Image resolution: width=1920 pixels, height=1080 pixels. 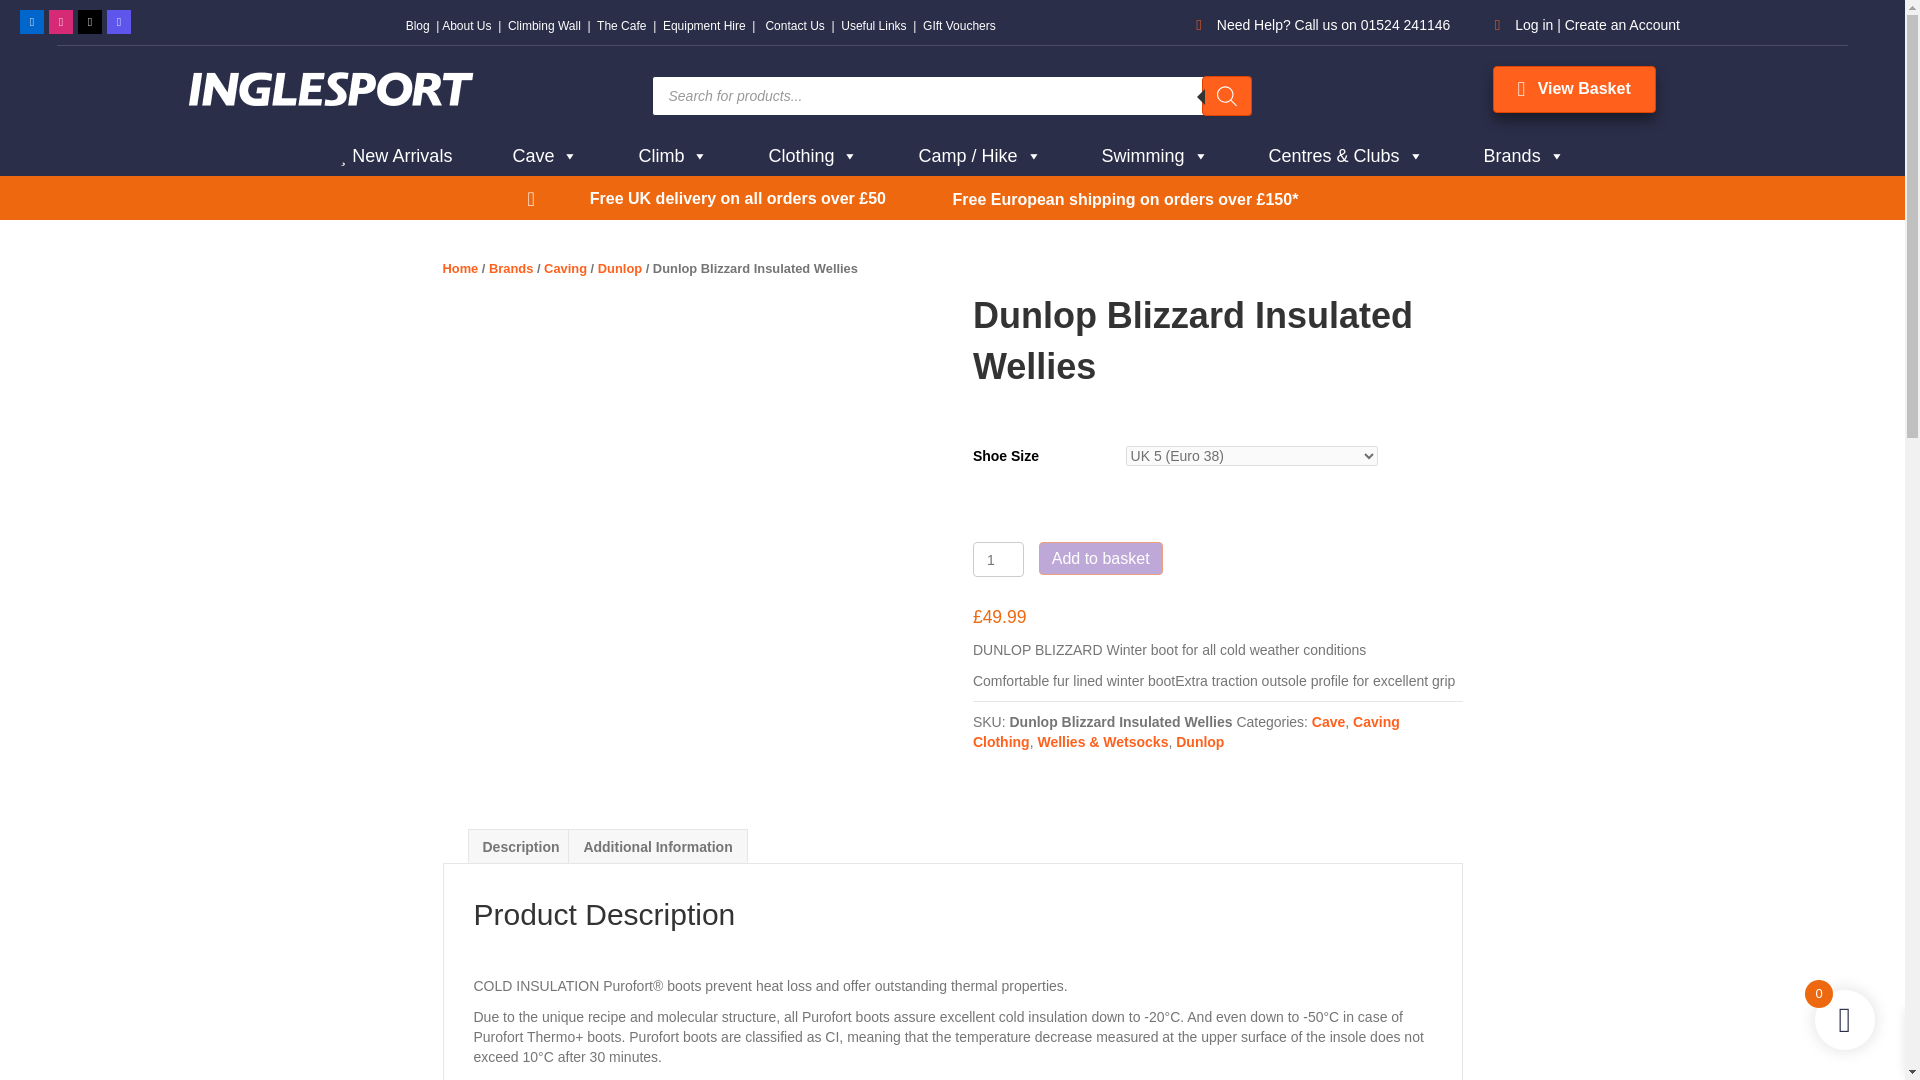 I want to click on The Cafe, so click(x=621, y=26).